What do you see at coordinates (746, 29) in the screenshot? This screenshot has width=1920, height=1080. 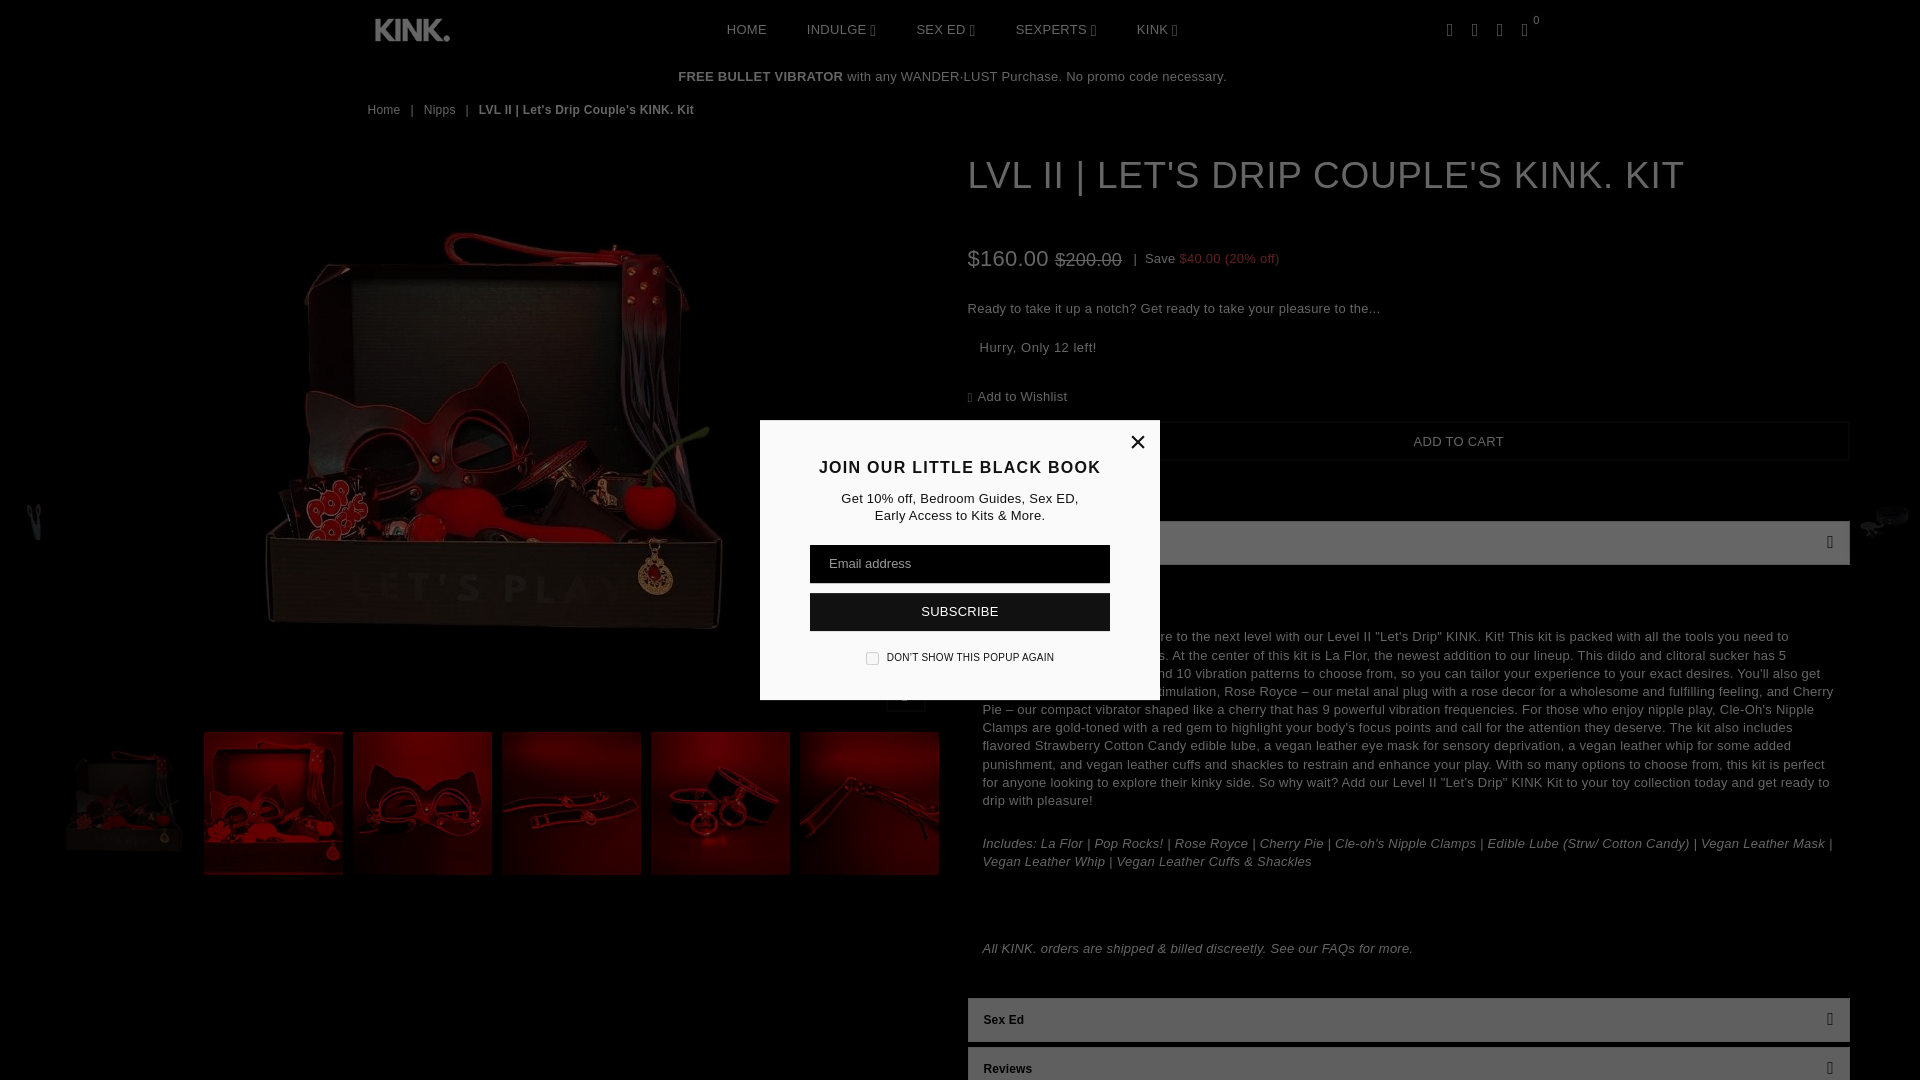 I see `HOME` at bounding box center [746, 29].